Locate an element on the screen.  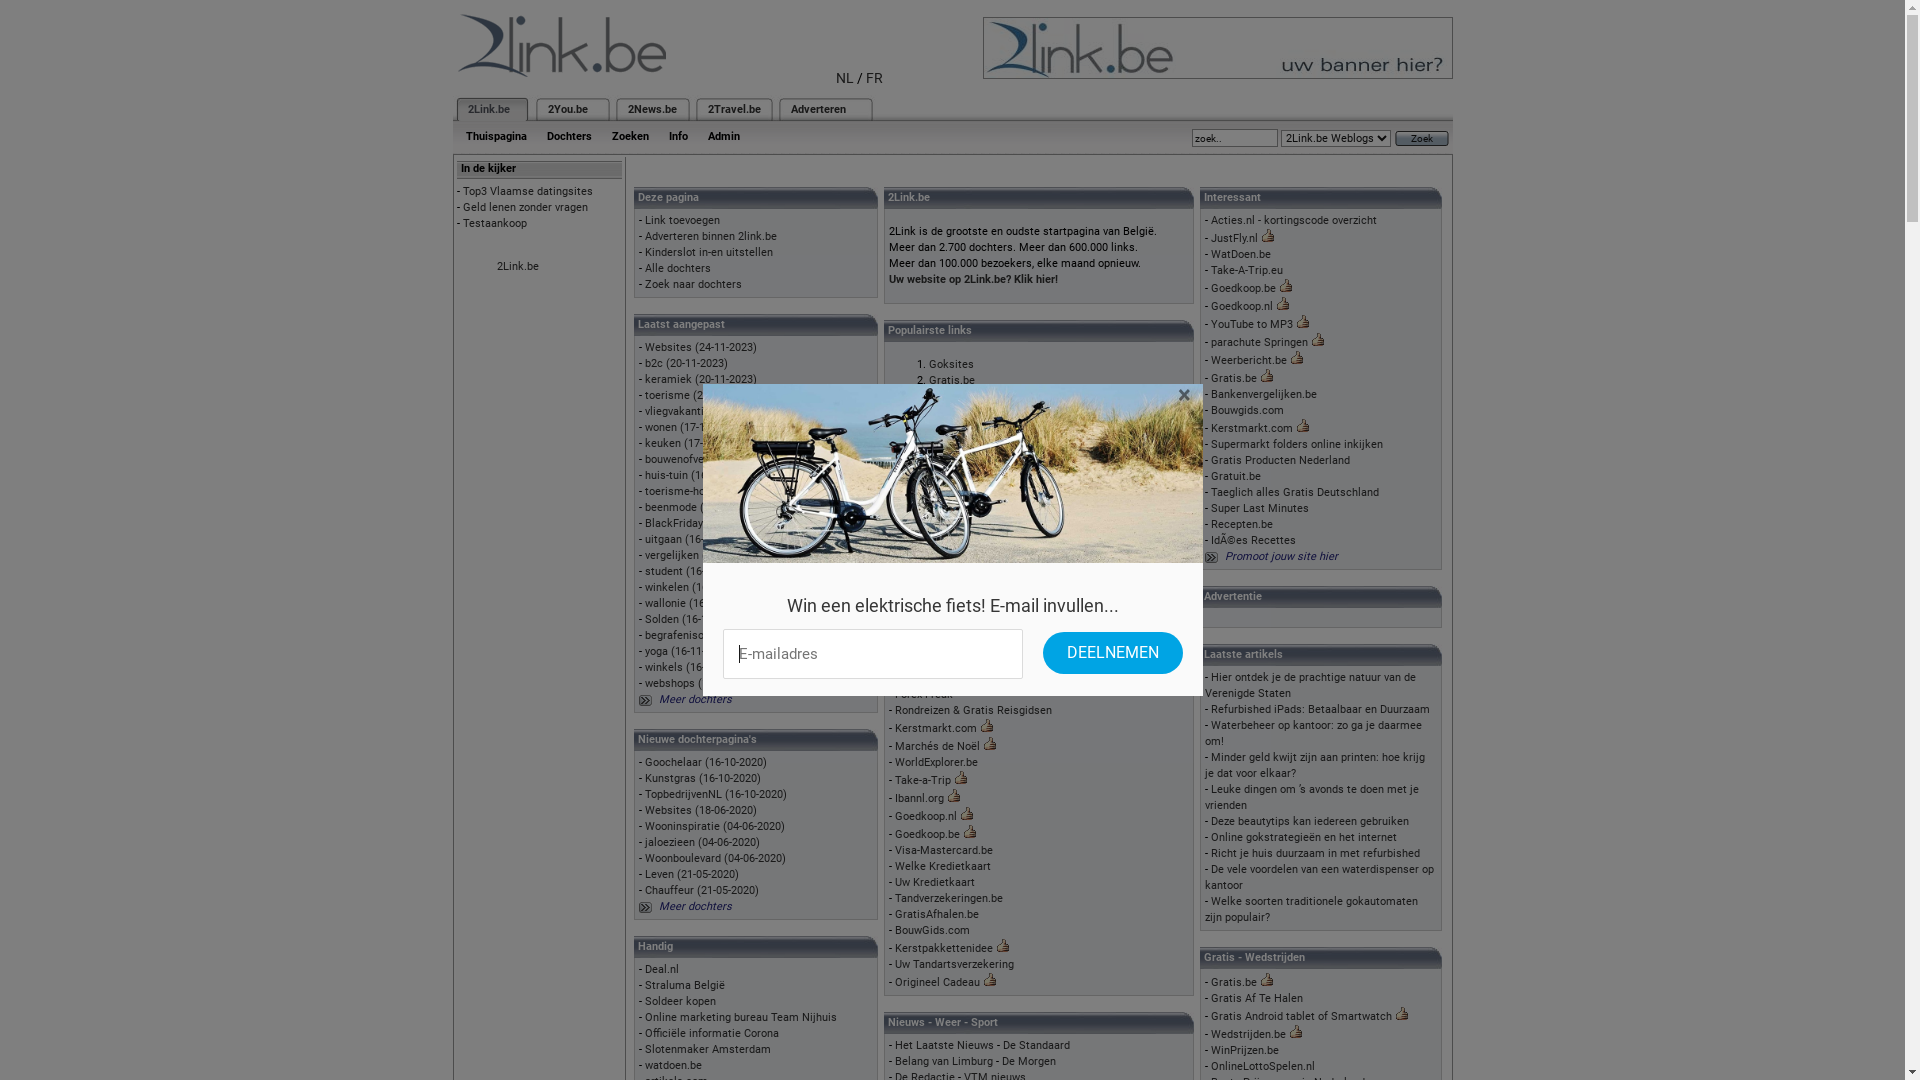
Weerbericht.be is located at coordinates (1249, 360).